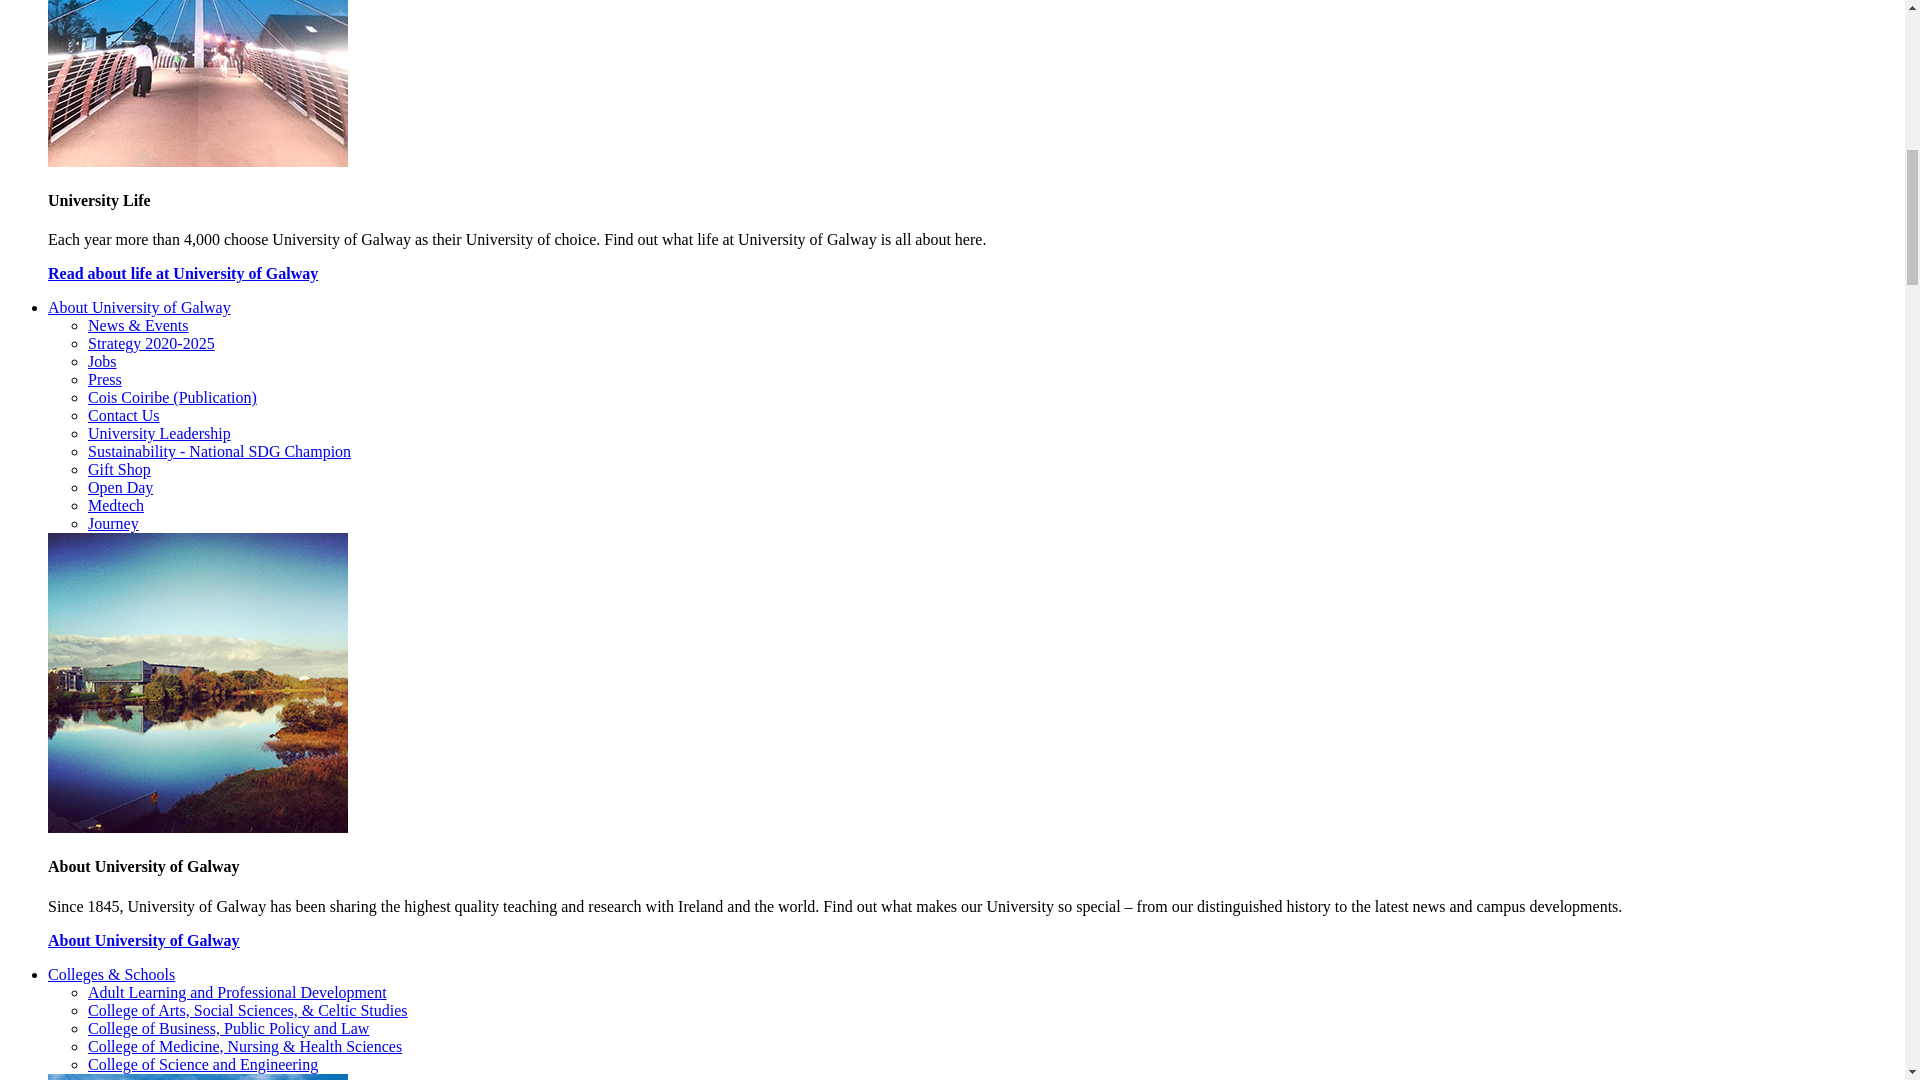  I want to click on Sustainability - National SDG Champion, so click(220, 451).